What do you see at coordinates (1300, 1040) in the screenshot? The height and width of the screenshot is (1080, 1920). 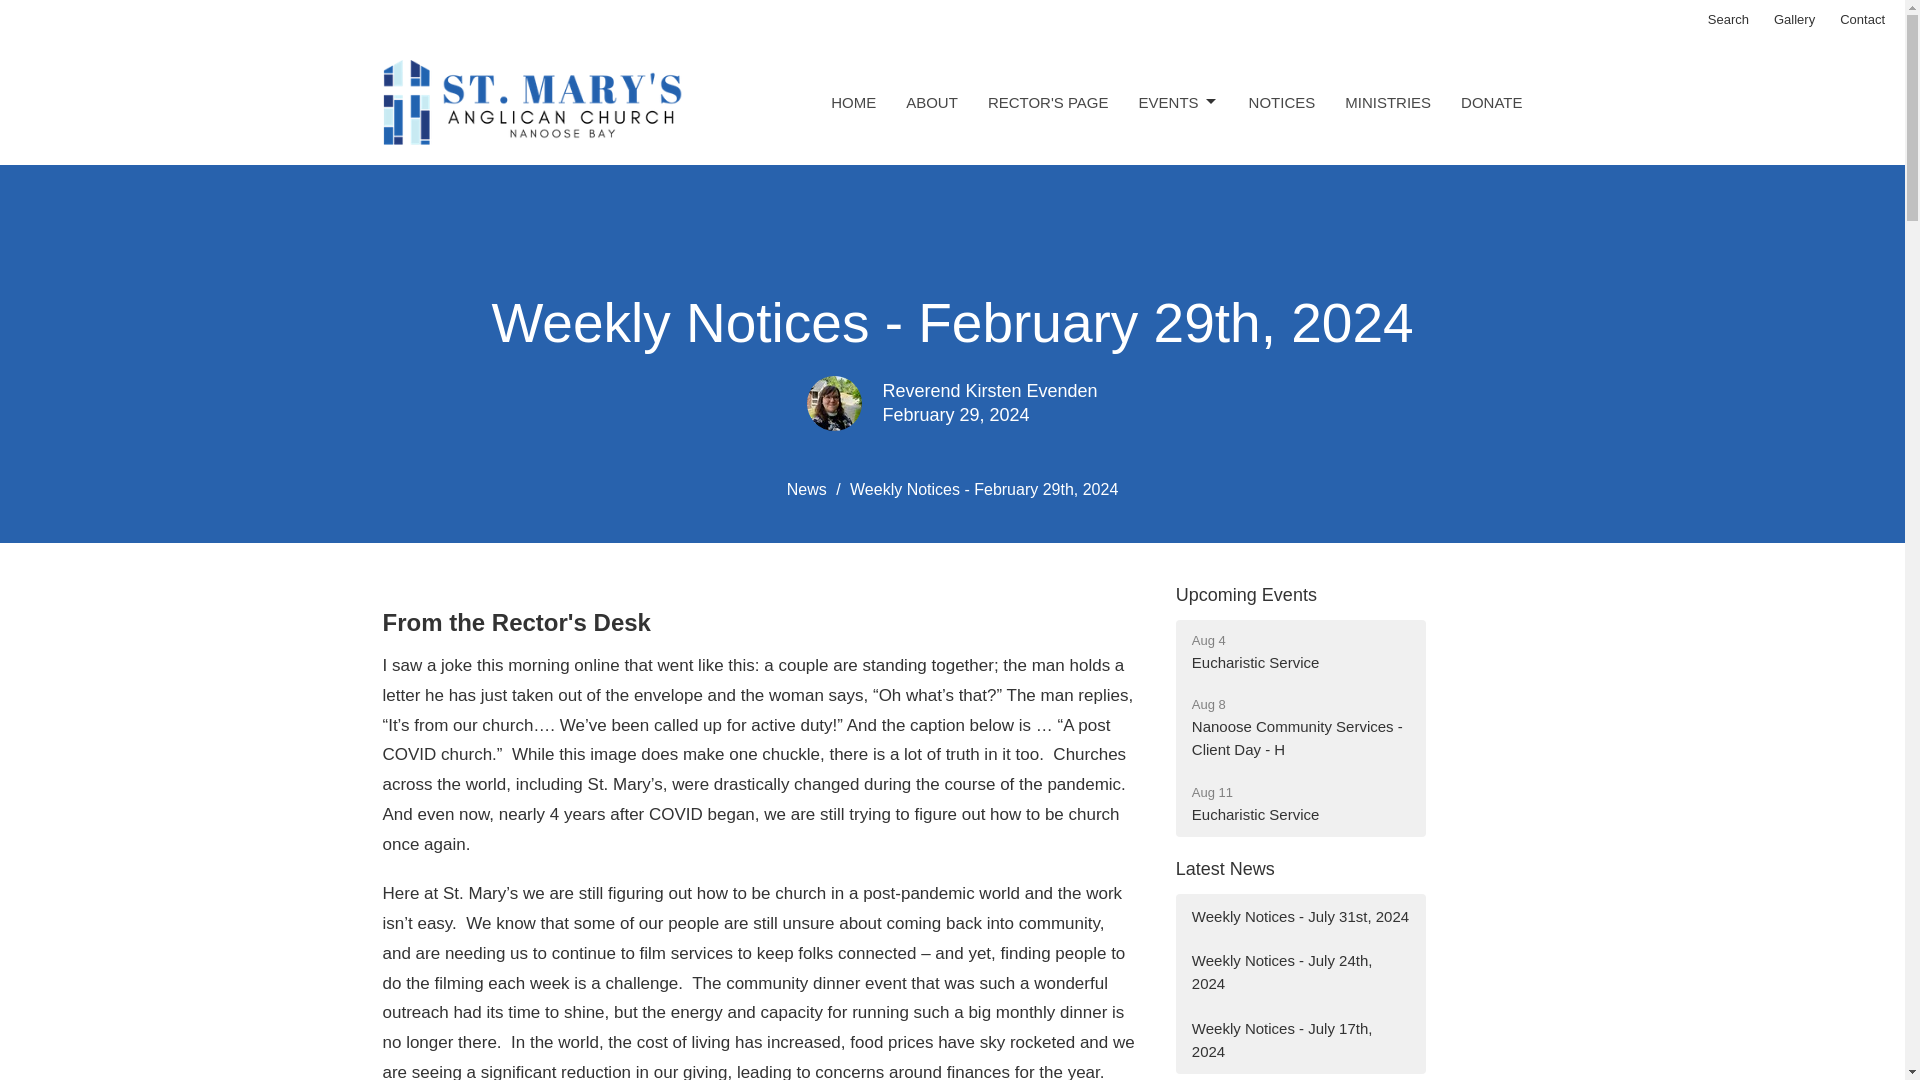 I see `Contact` at bounding box center [1300, 1040].